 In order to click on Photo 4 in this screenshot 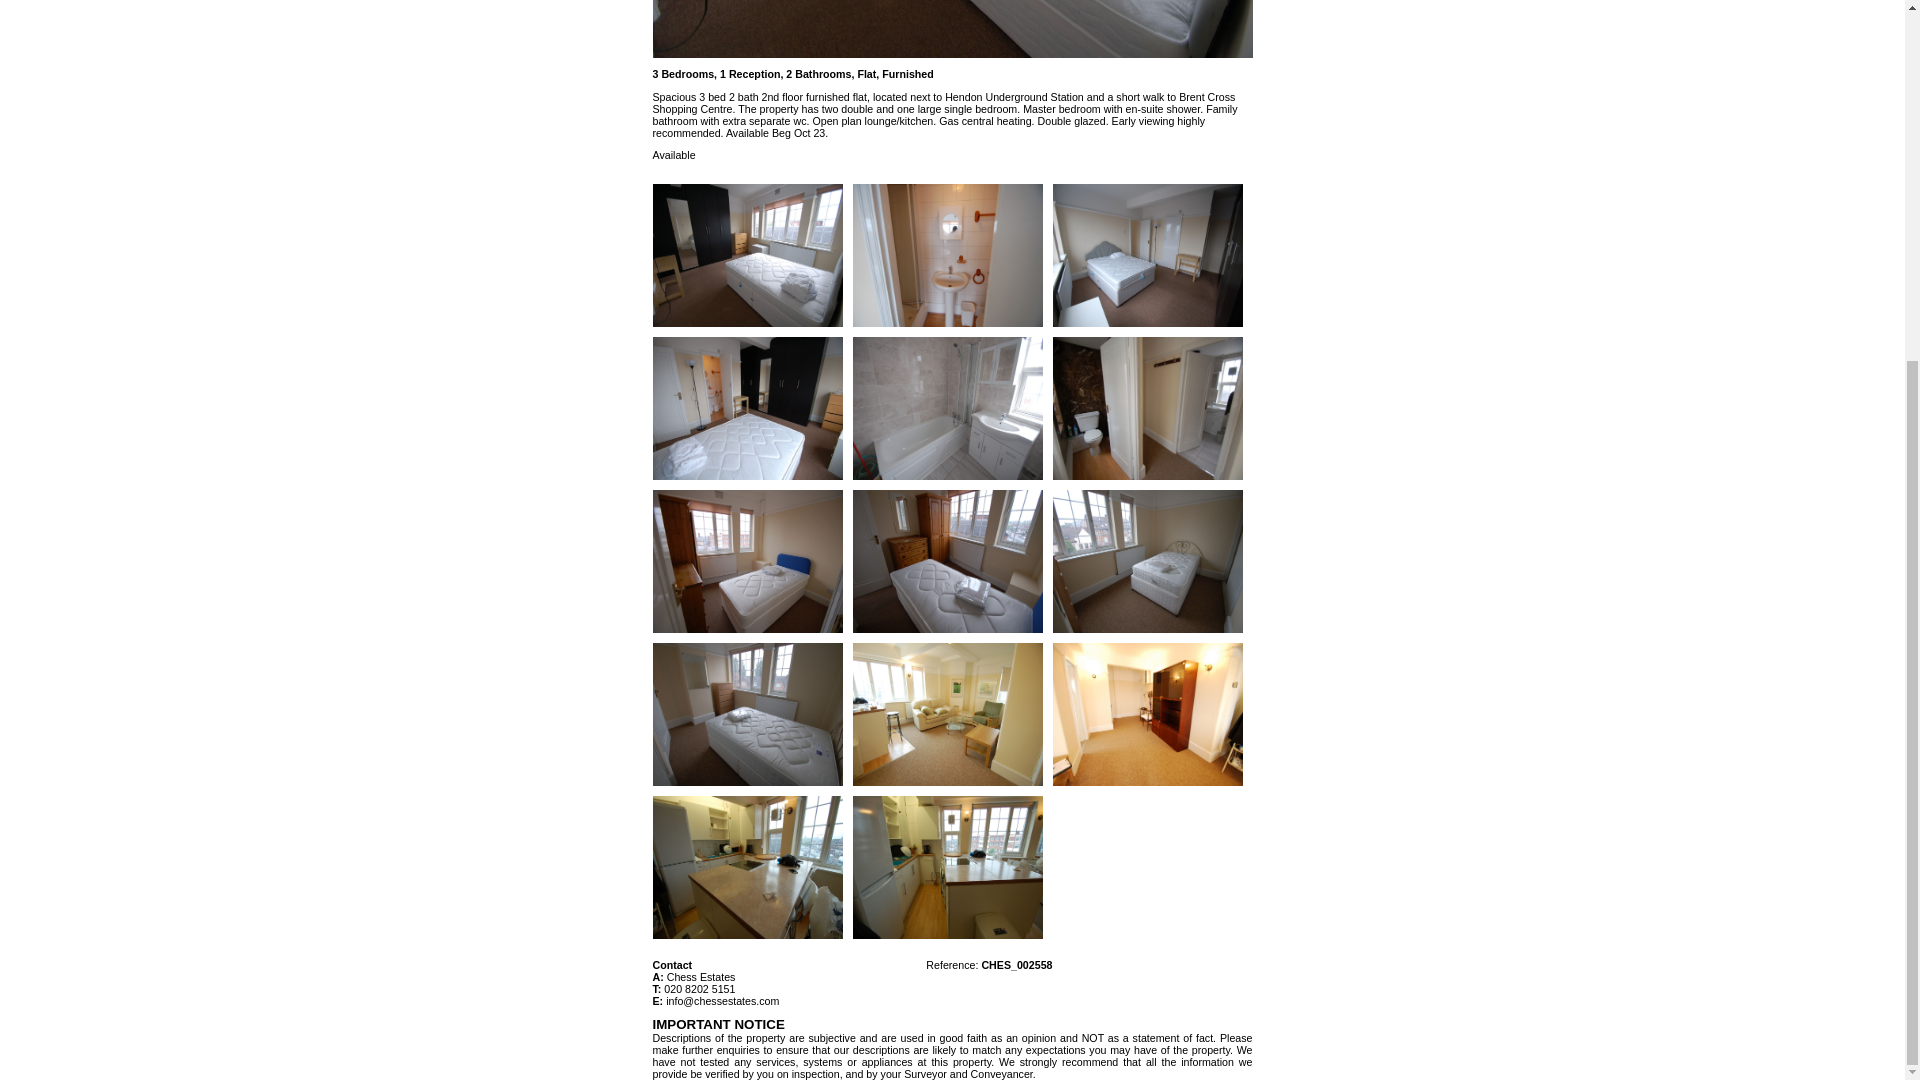, I will do `click(747, 408)`.